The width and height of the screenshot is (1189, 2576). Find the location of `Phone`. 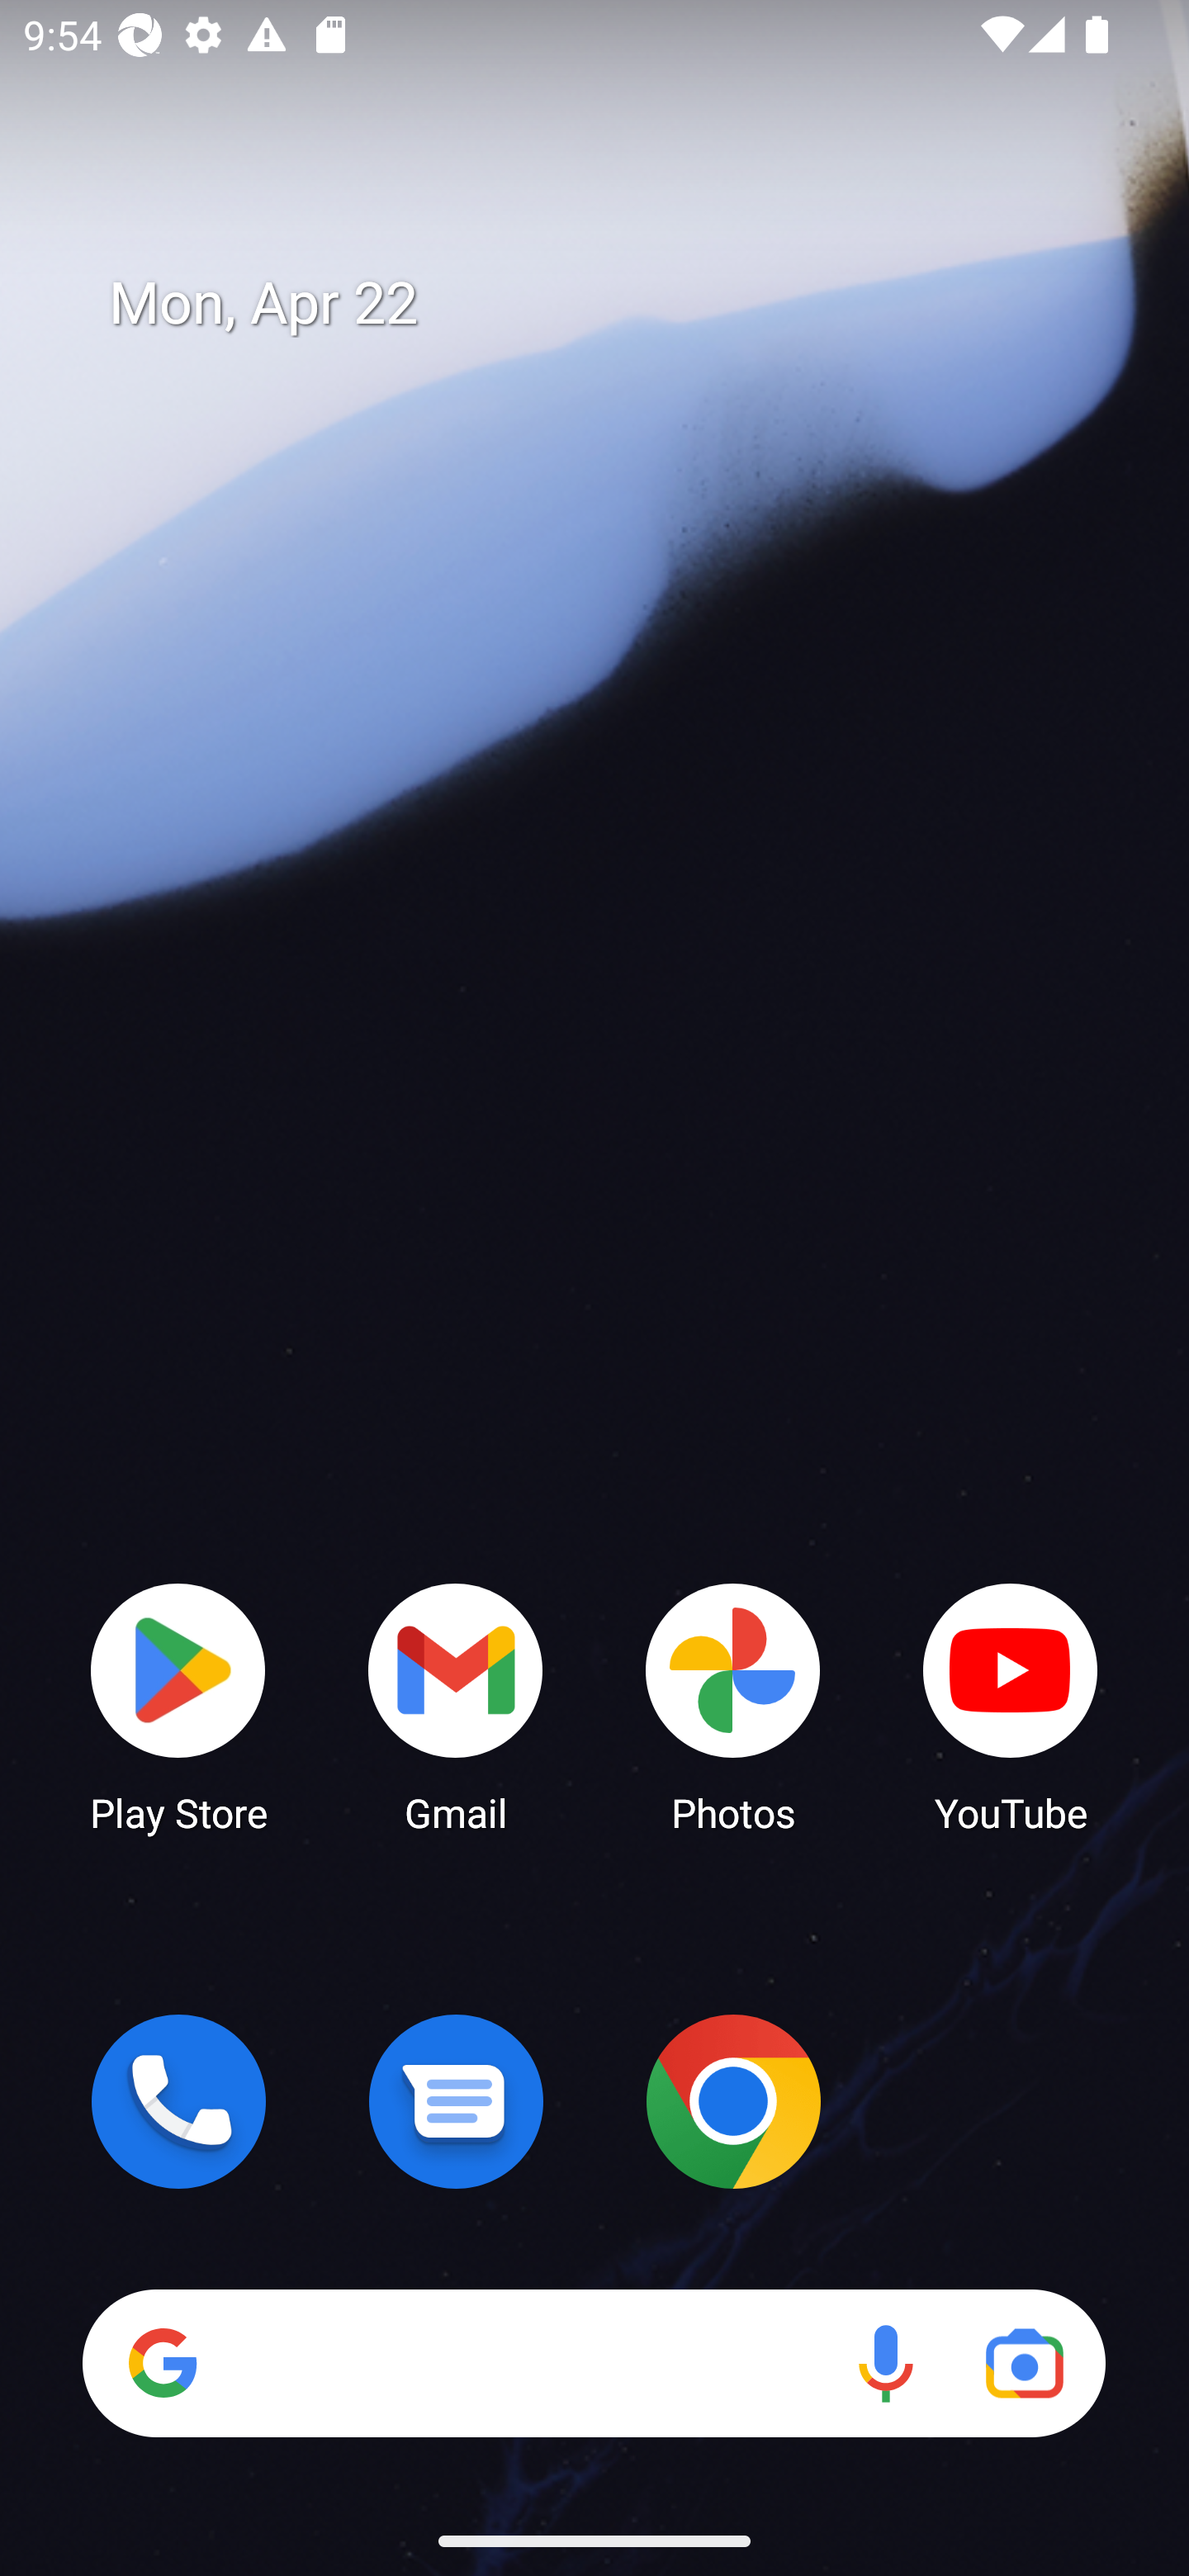

Phone is located at coordinates (178, 2101).